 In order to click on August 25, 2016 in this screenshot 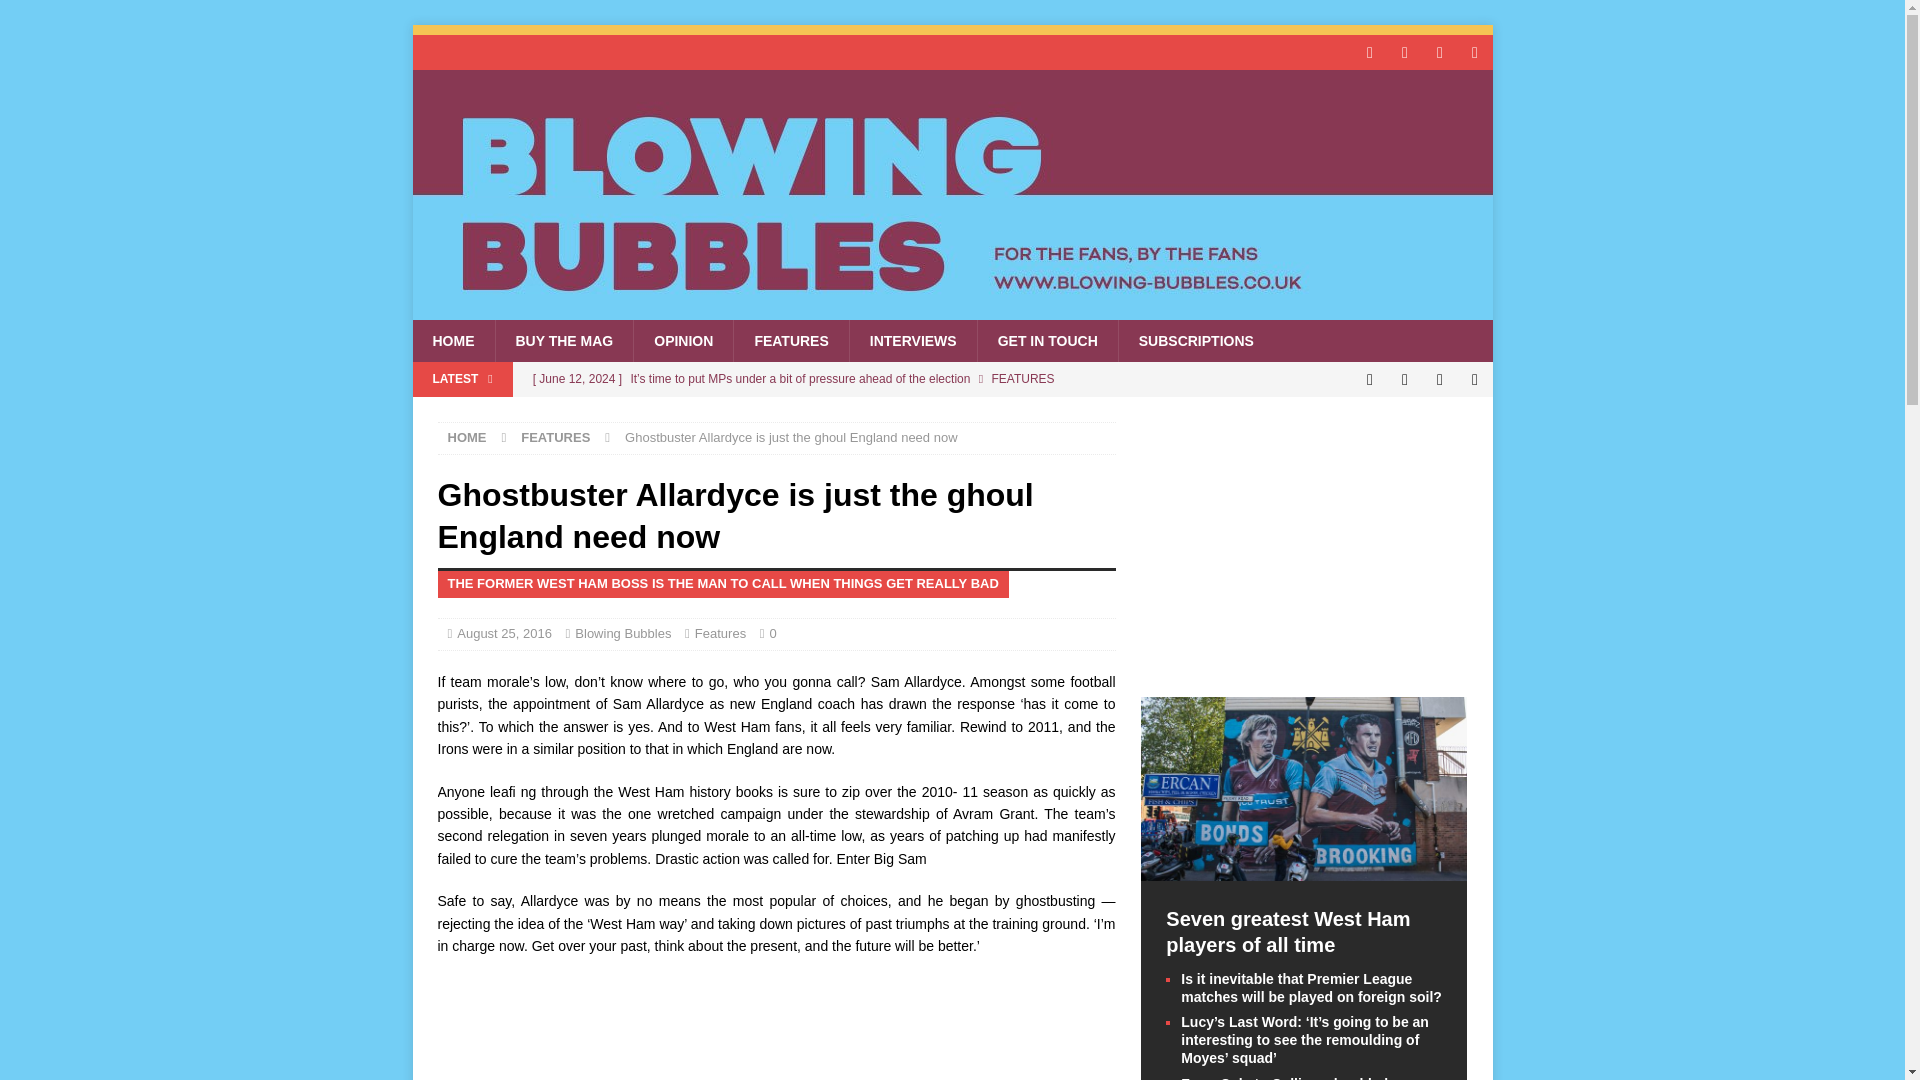, I will do `click(504, 634)`.